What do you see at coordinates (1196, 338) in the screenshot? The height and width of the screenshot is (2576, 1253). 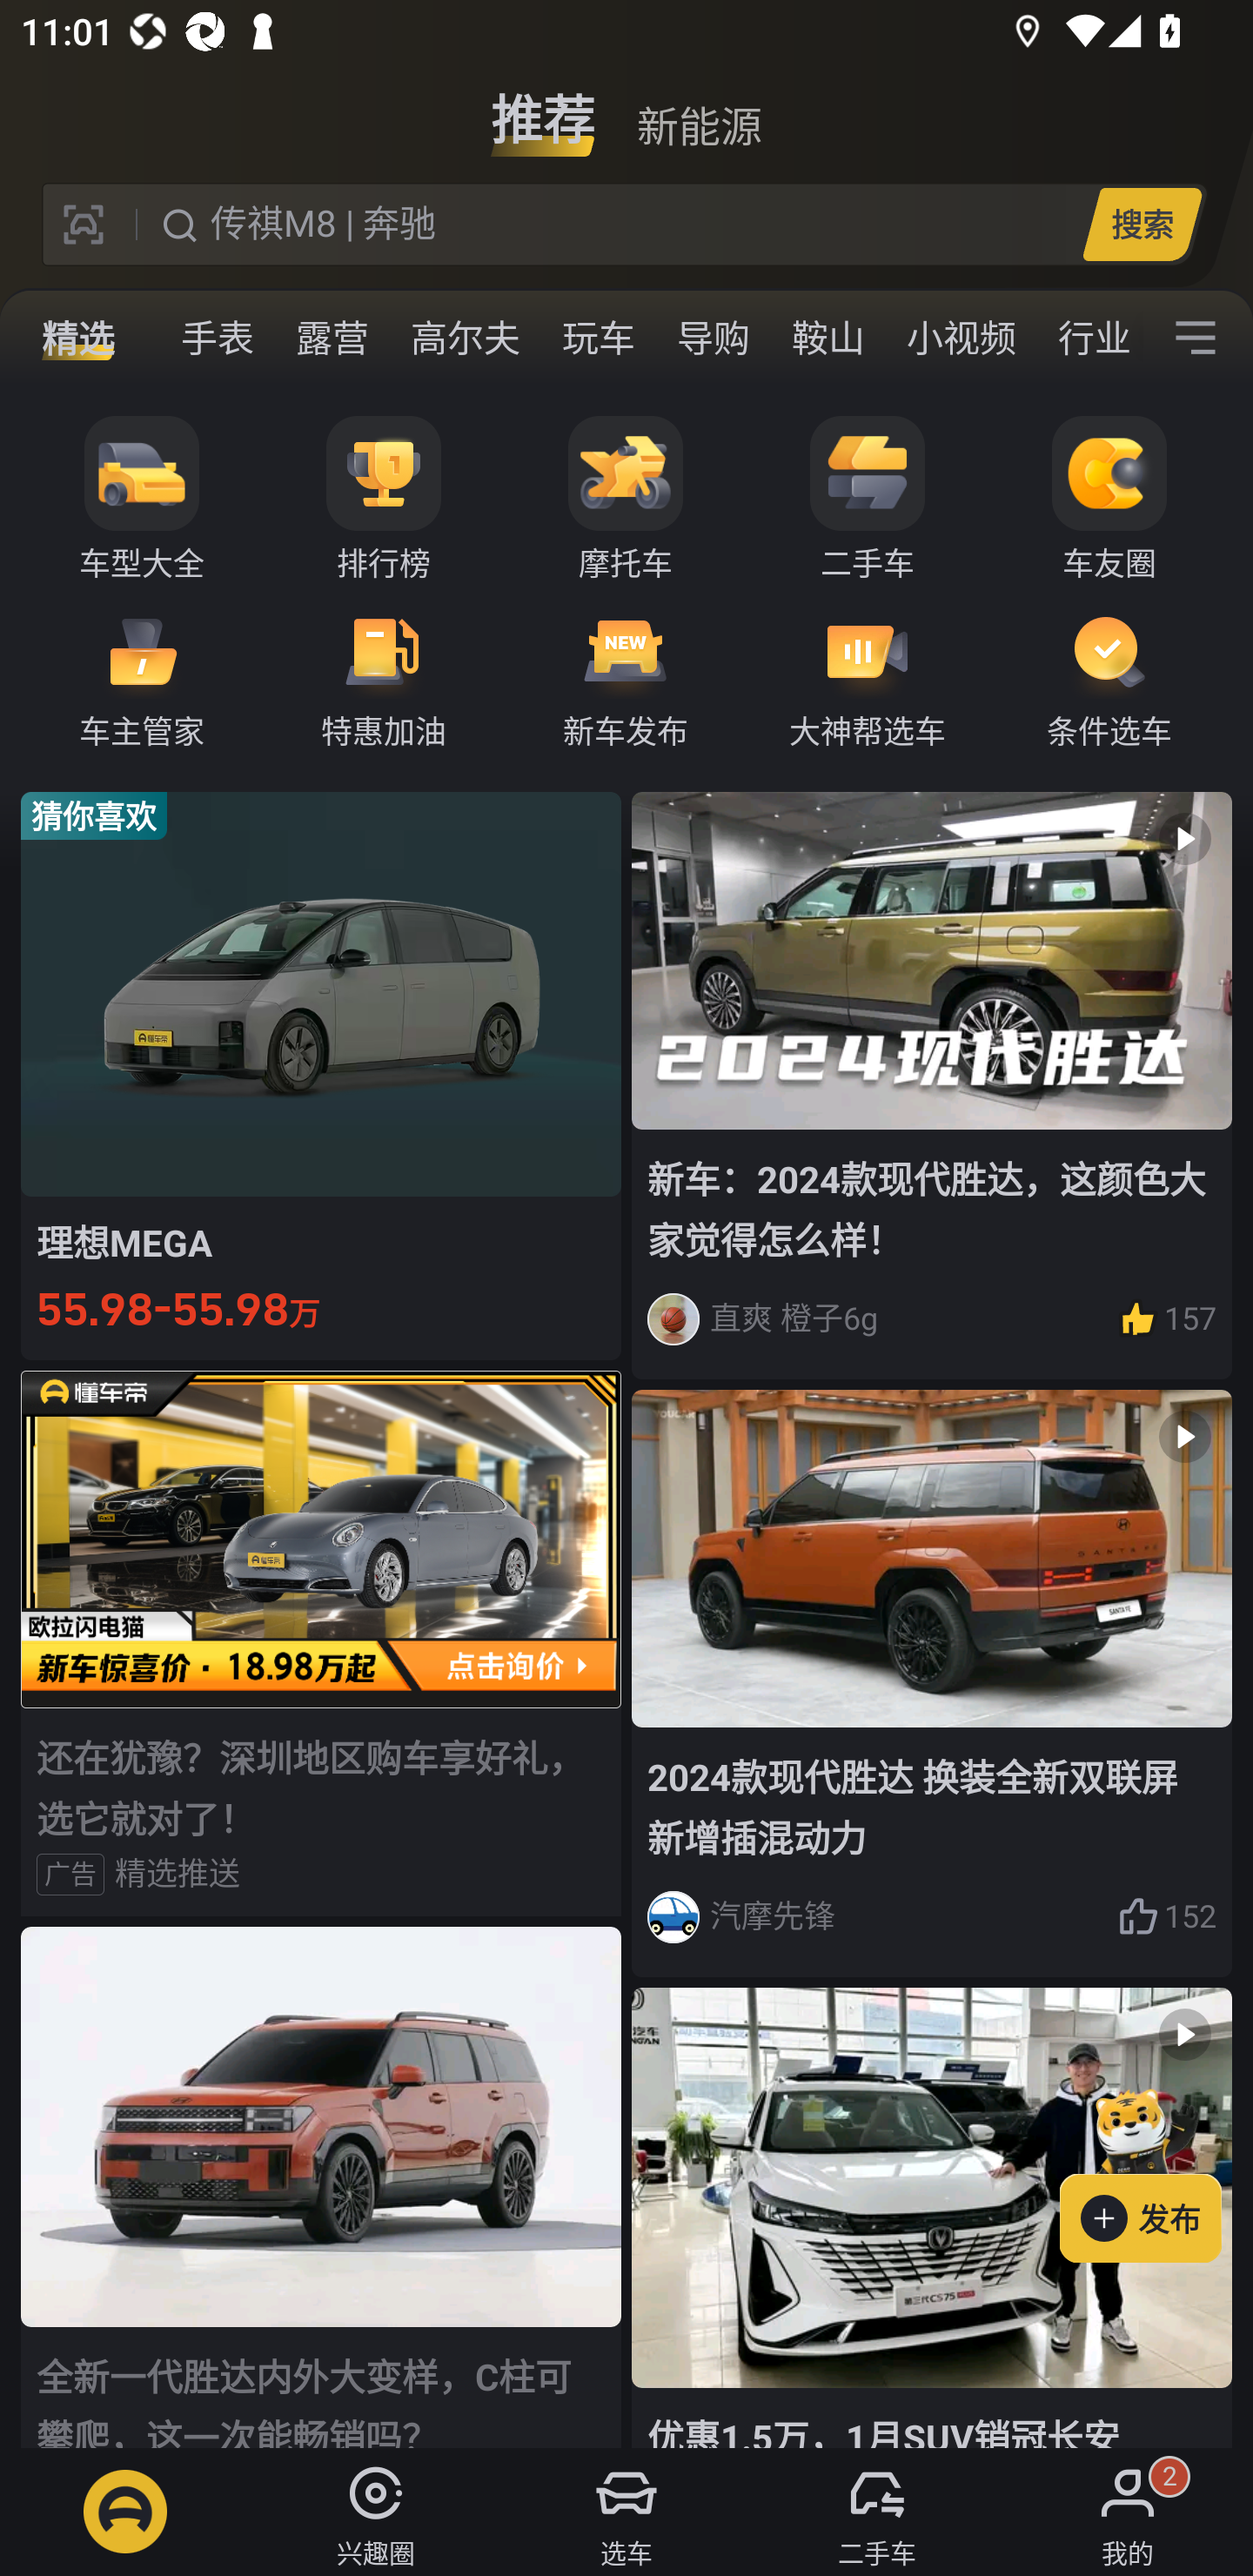 I see `` at bounding box center [1196, 338].